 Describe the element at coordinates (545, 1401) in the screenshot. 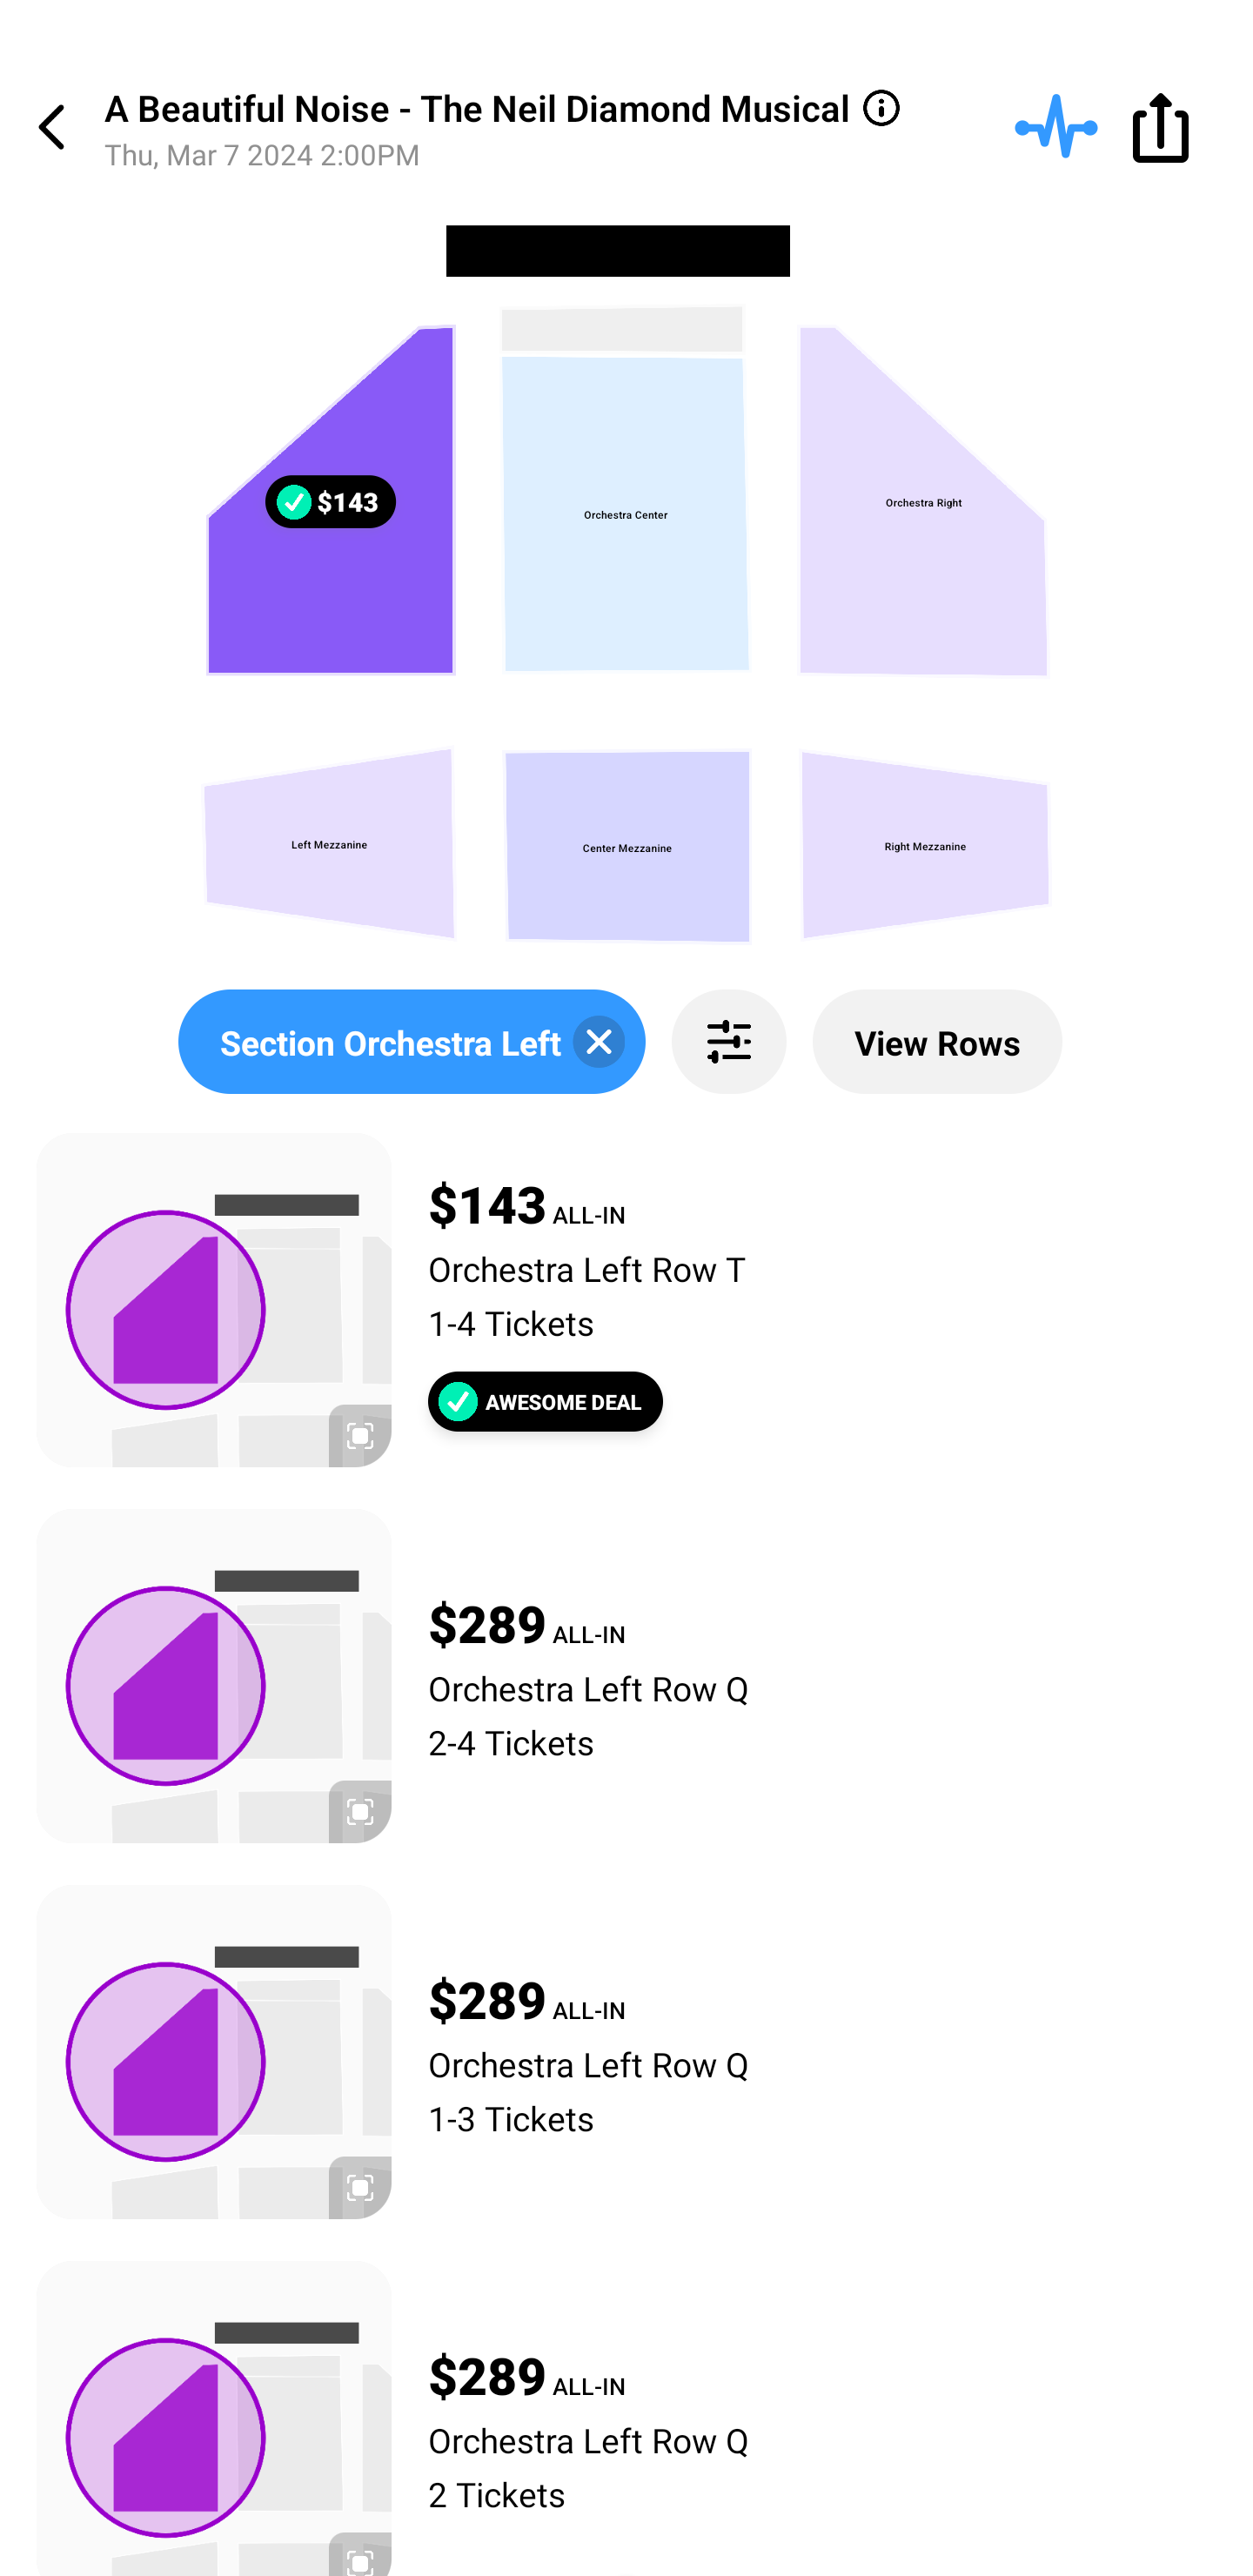

I see `AWESOME DEAL` at that location.